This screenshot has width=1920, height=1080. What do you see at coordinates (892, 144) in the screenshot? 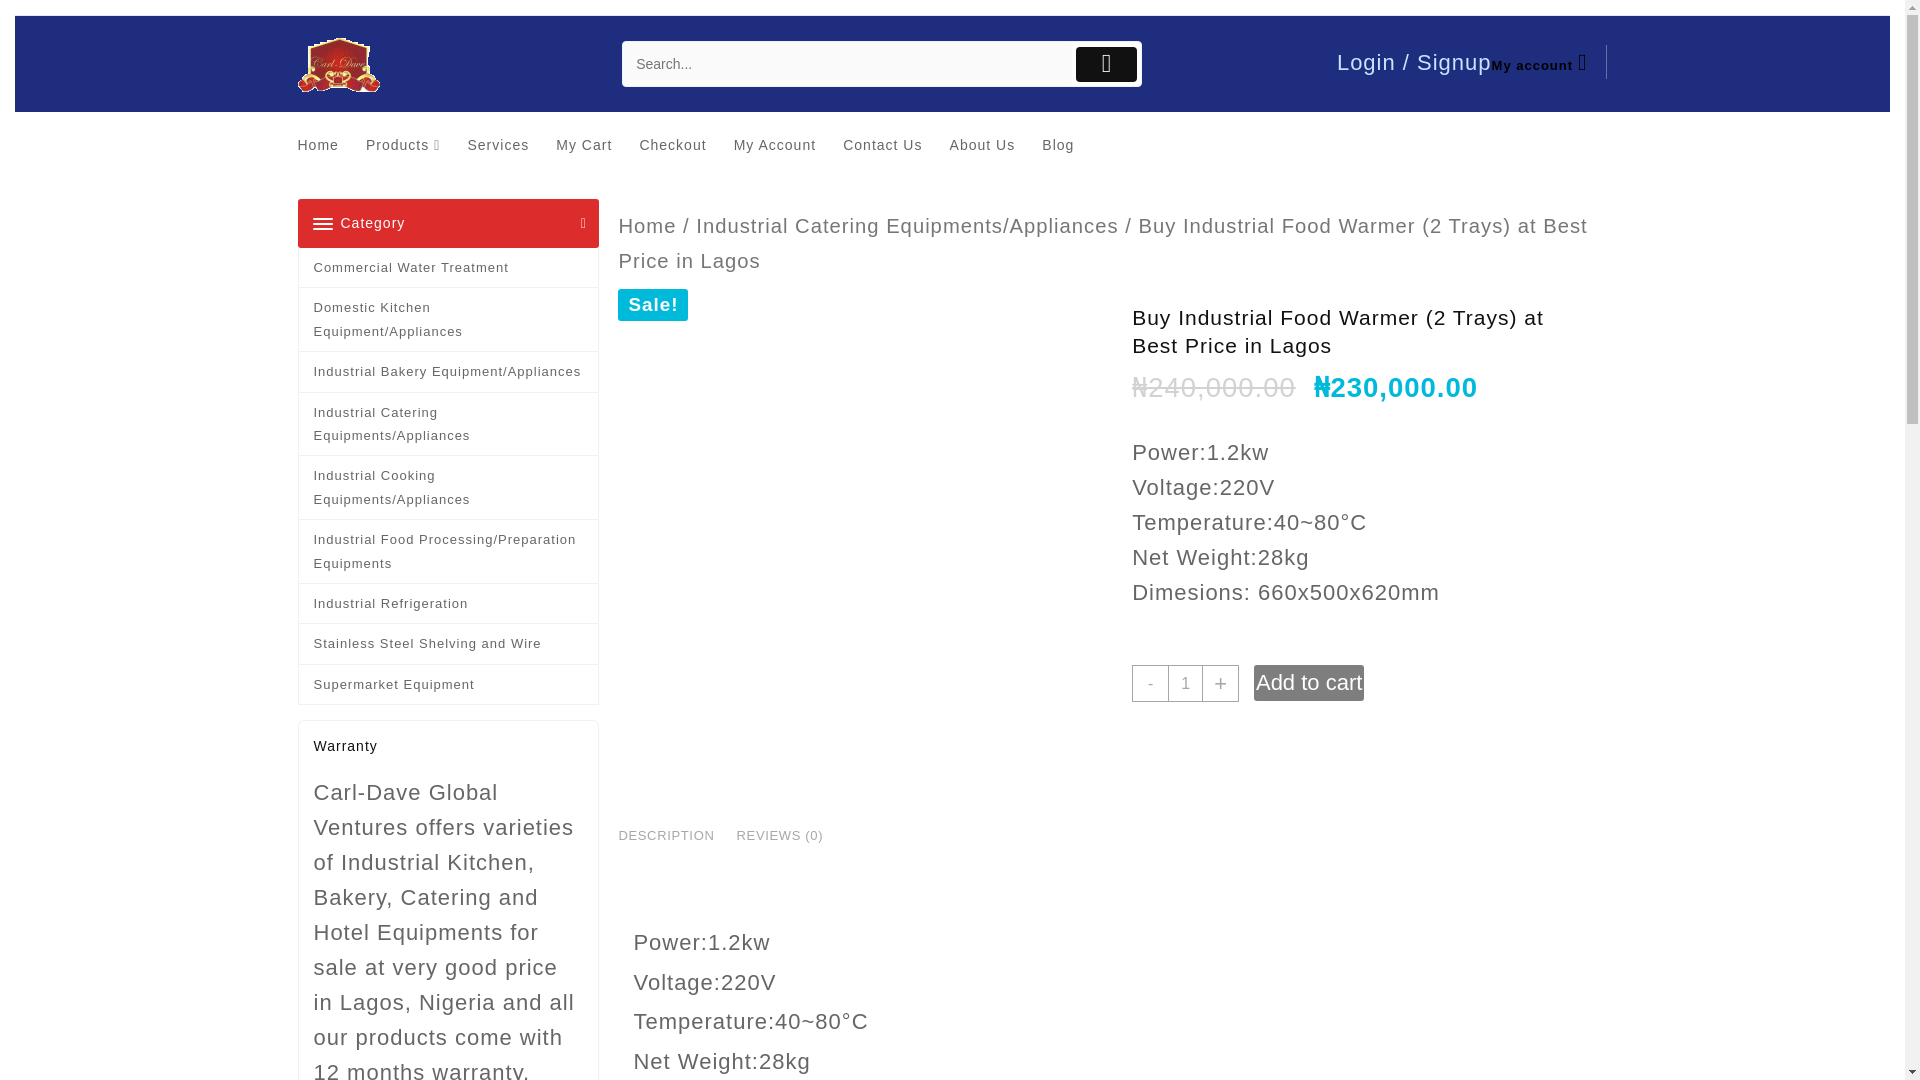
I see `Contact Us` at bounding box center [892, 144].